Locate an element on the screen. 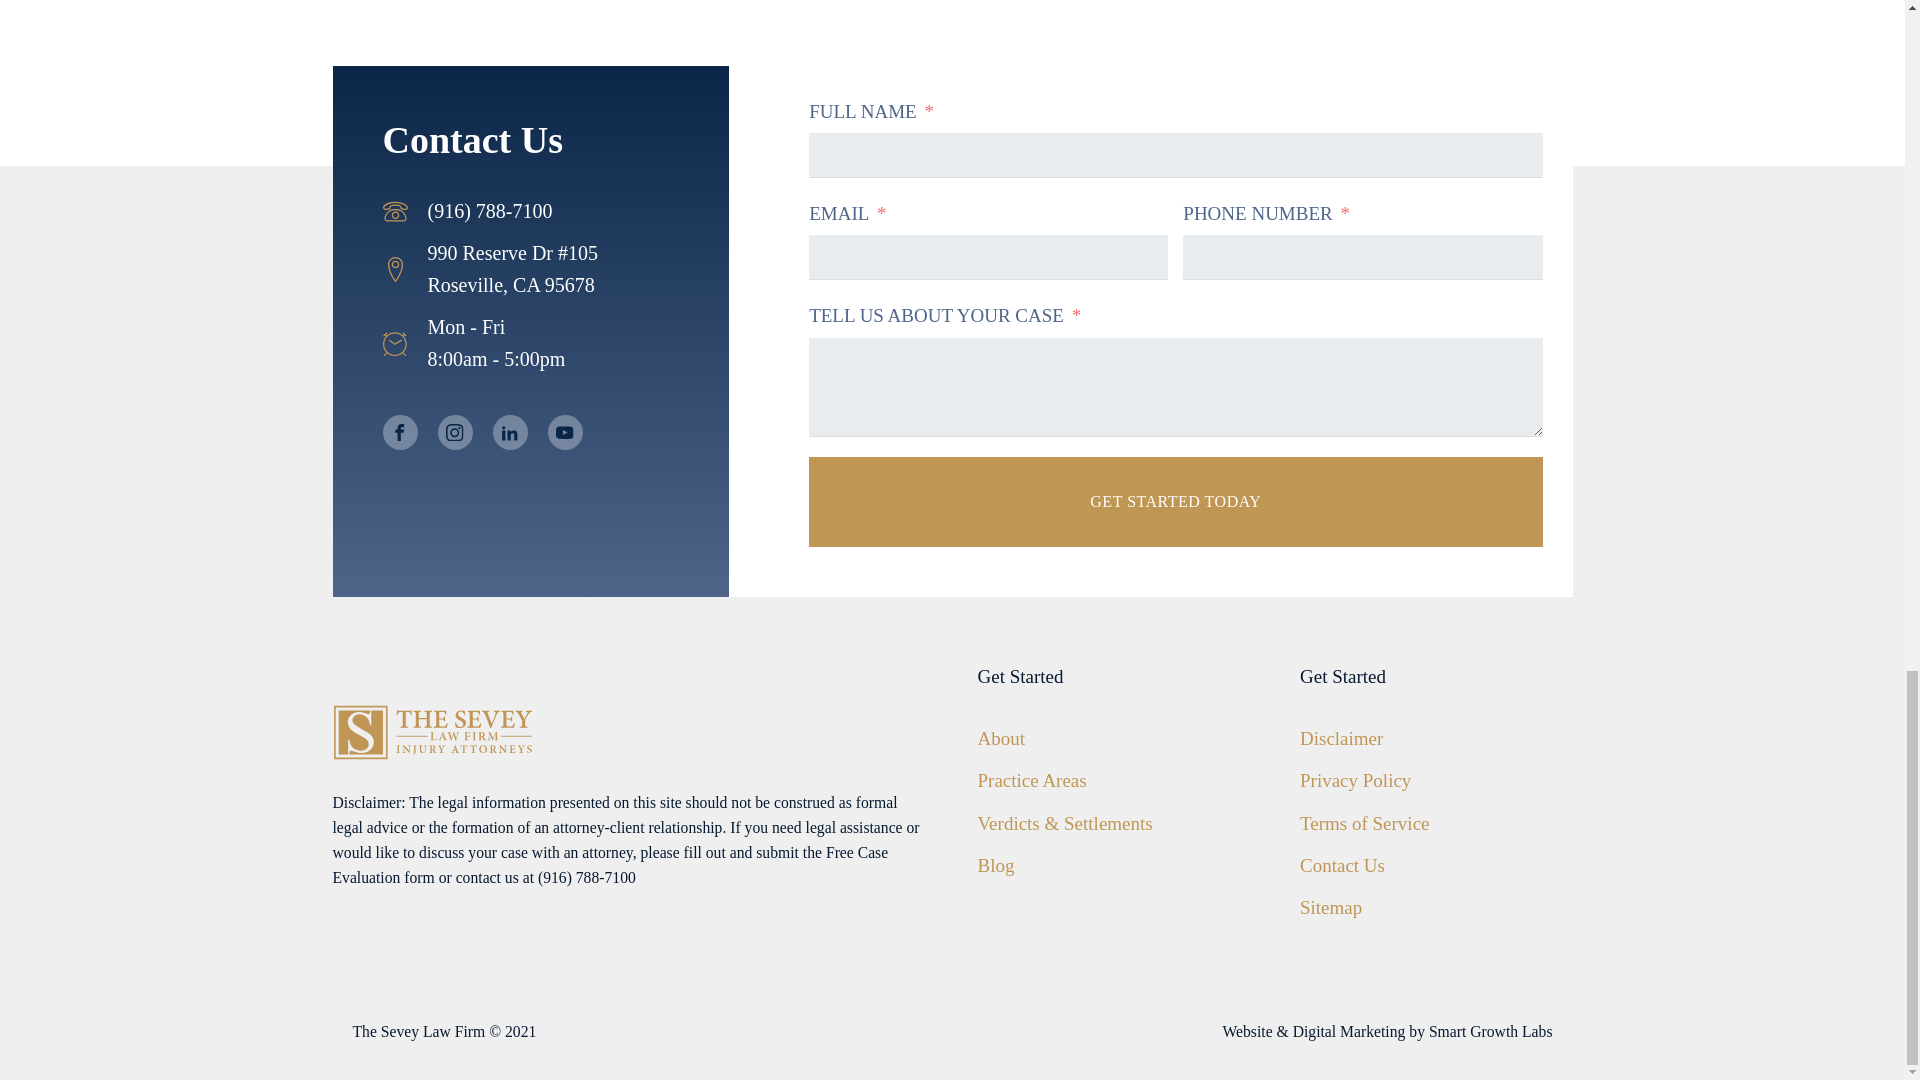  About is located at coordinates (1001, 738).